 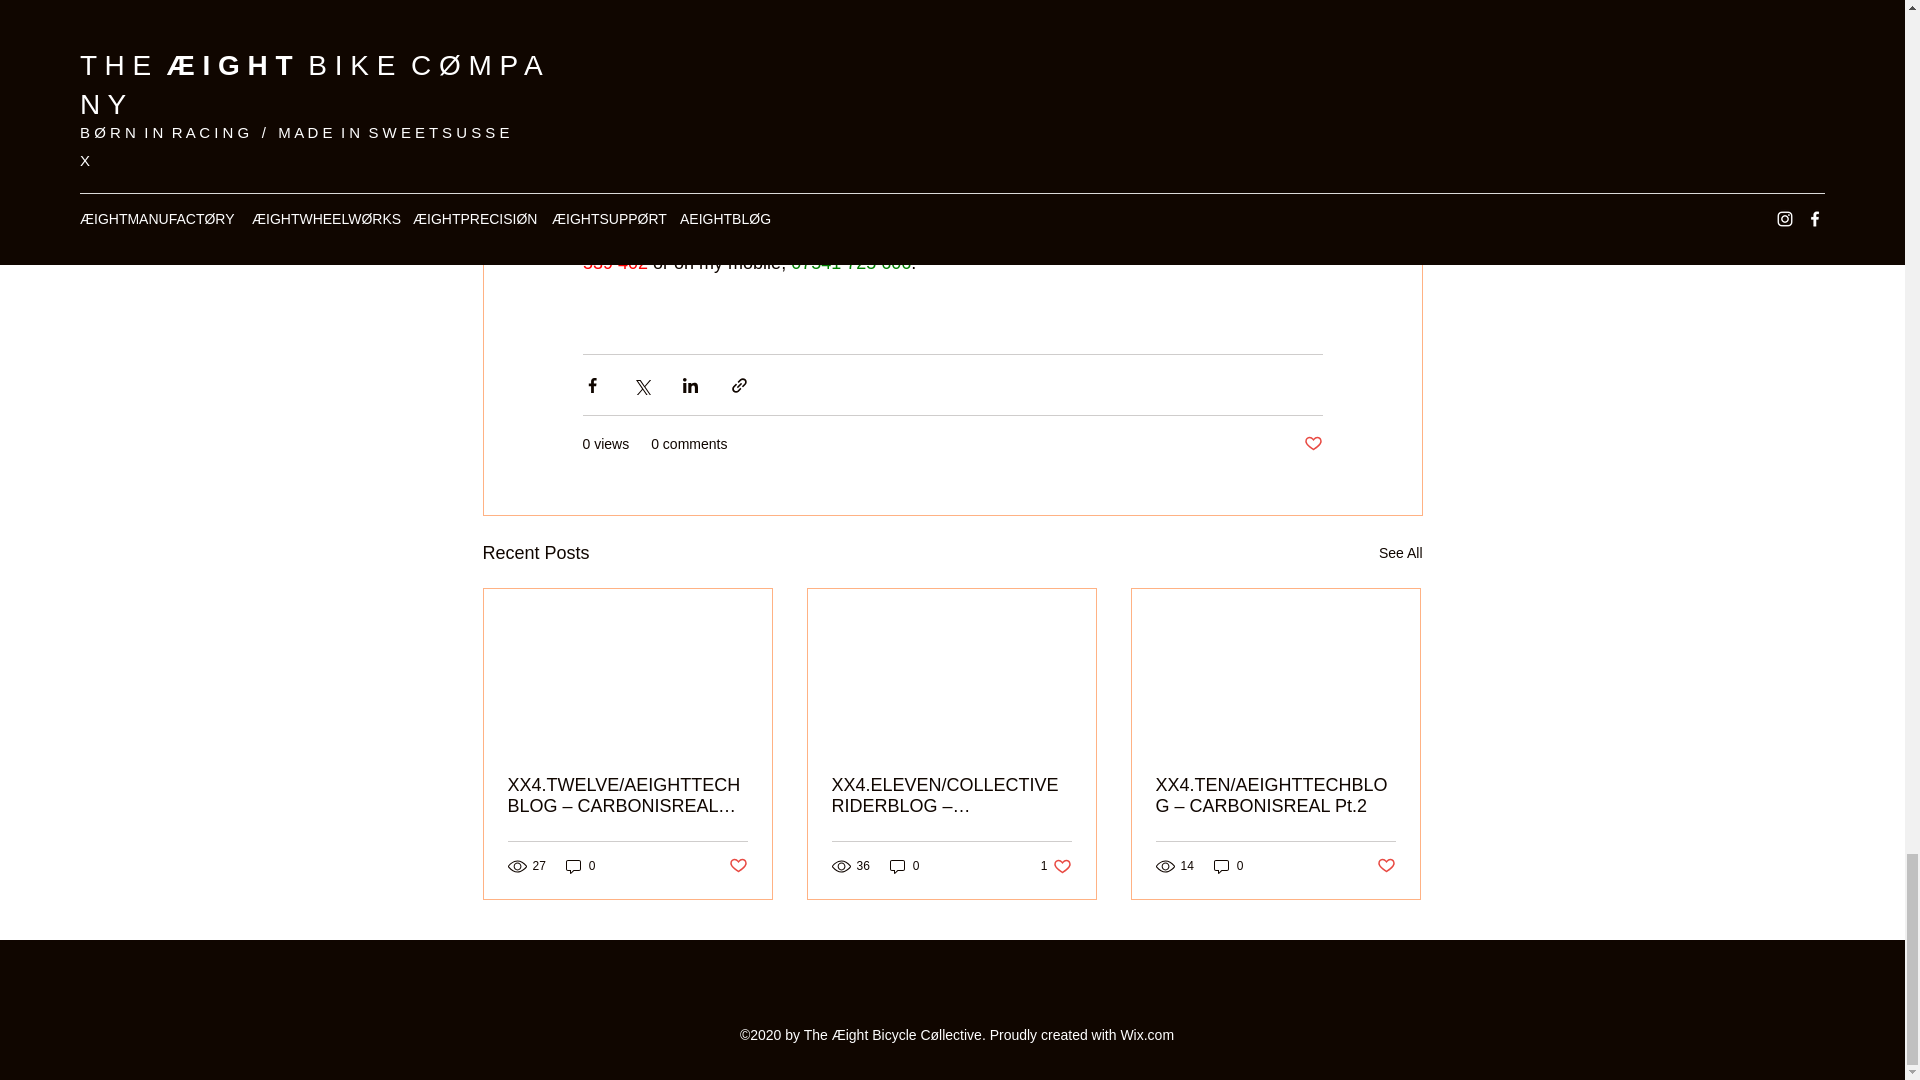 What do you see at coordinates (736, 866) in the screenshot?
I see `Post not marked as liked` at bounding box center [736, 866].